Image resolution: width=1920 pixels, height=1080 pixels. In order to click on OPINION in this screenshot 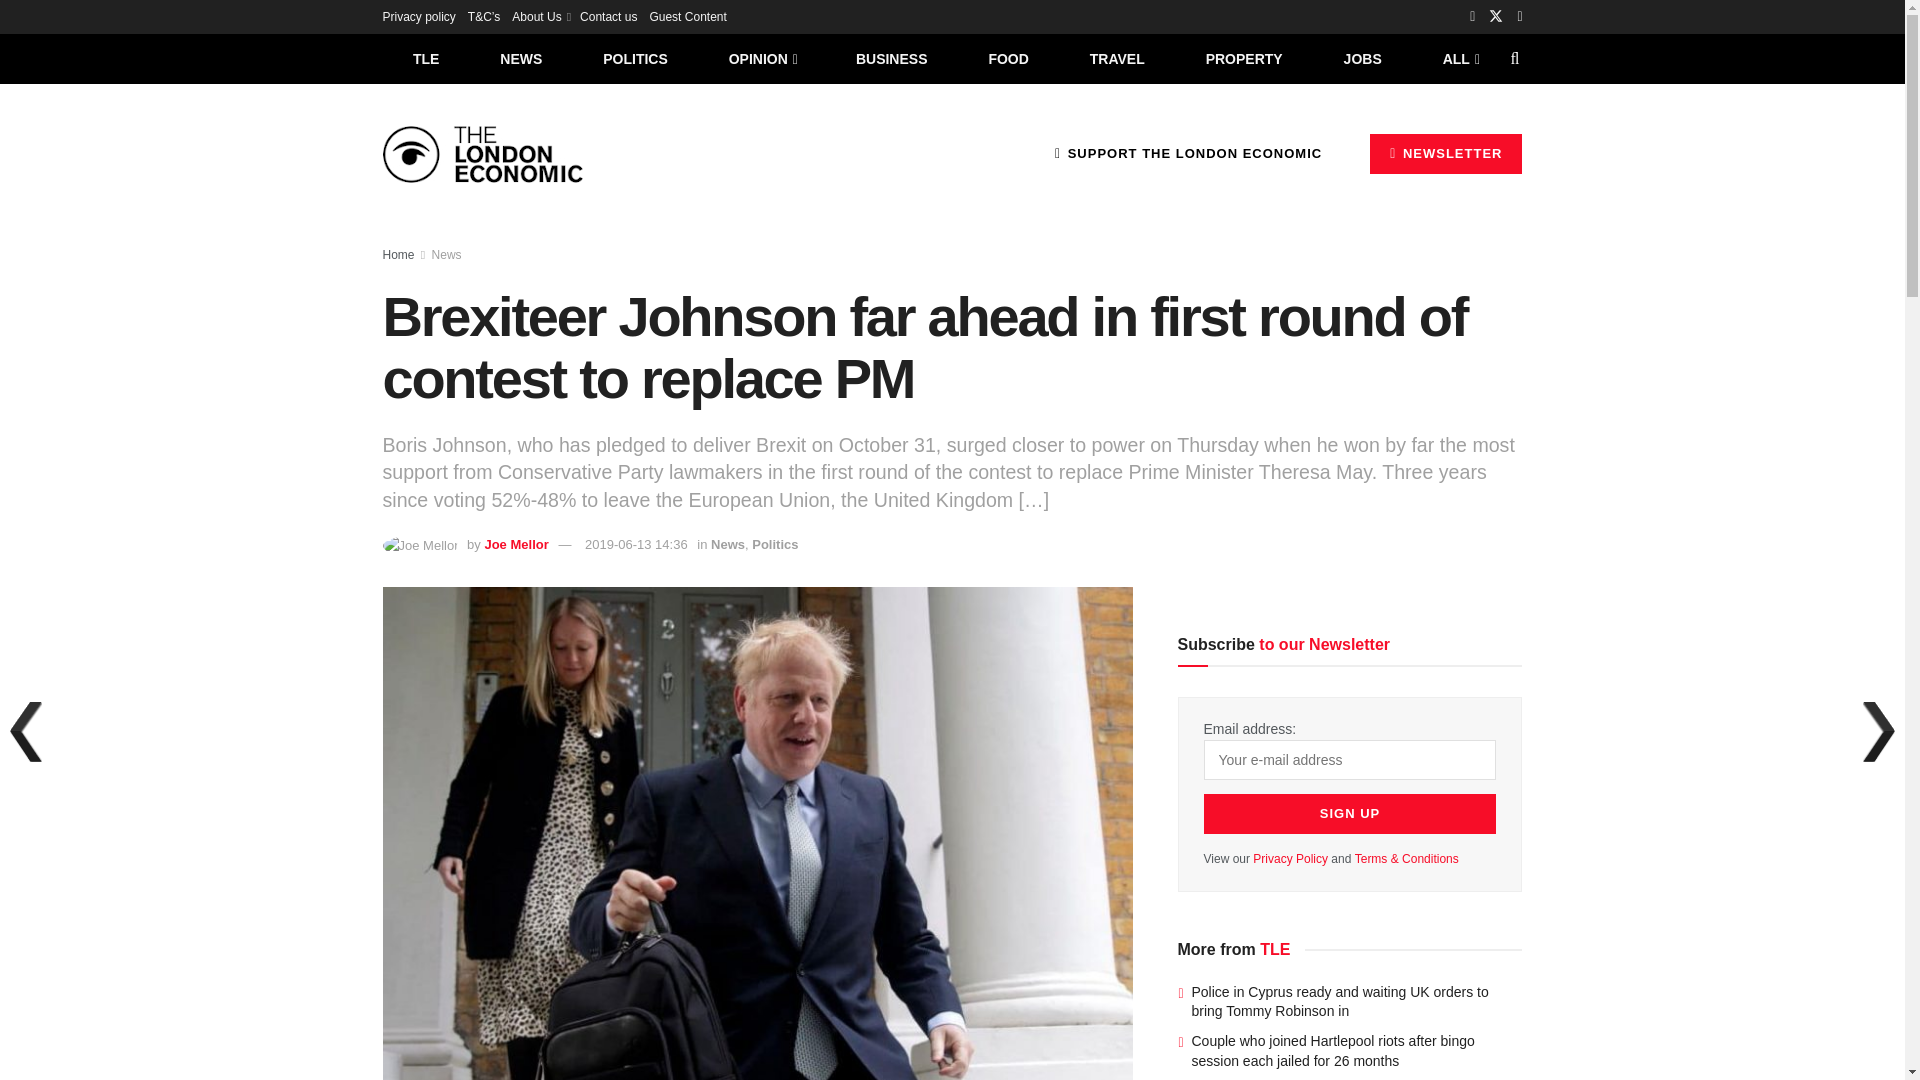, I will do `click(762, 58)`.